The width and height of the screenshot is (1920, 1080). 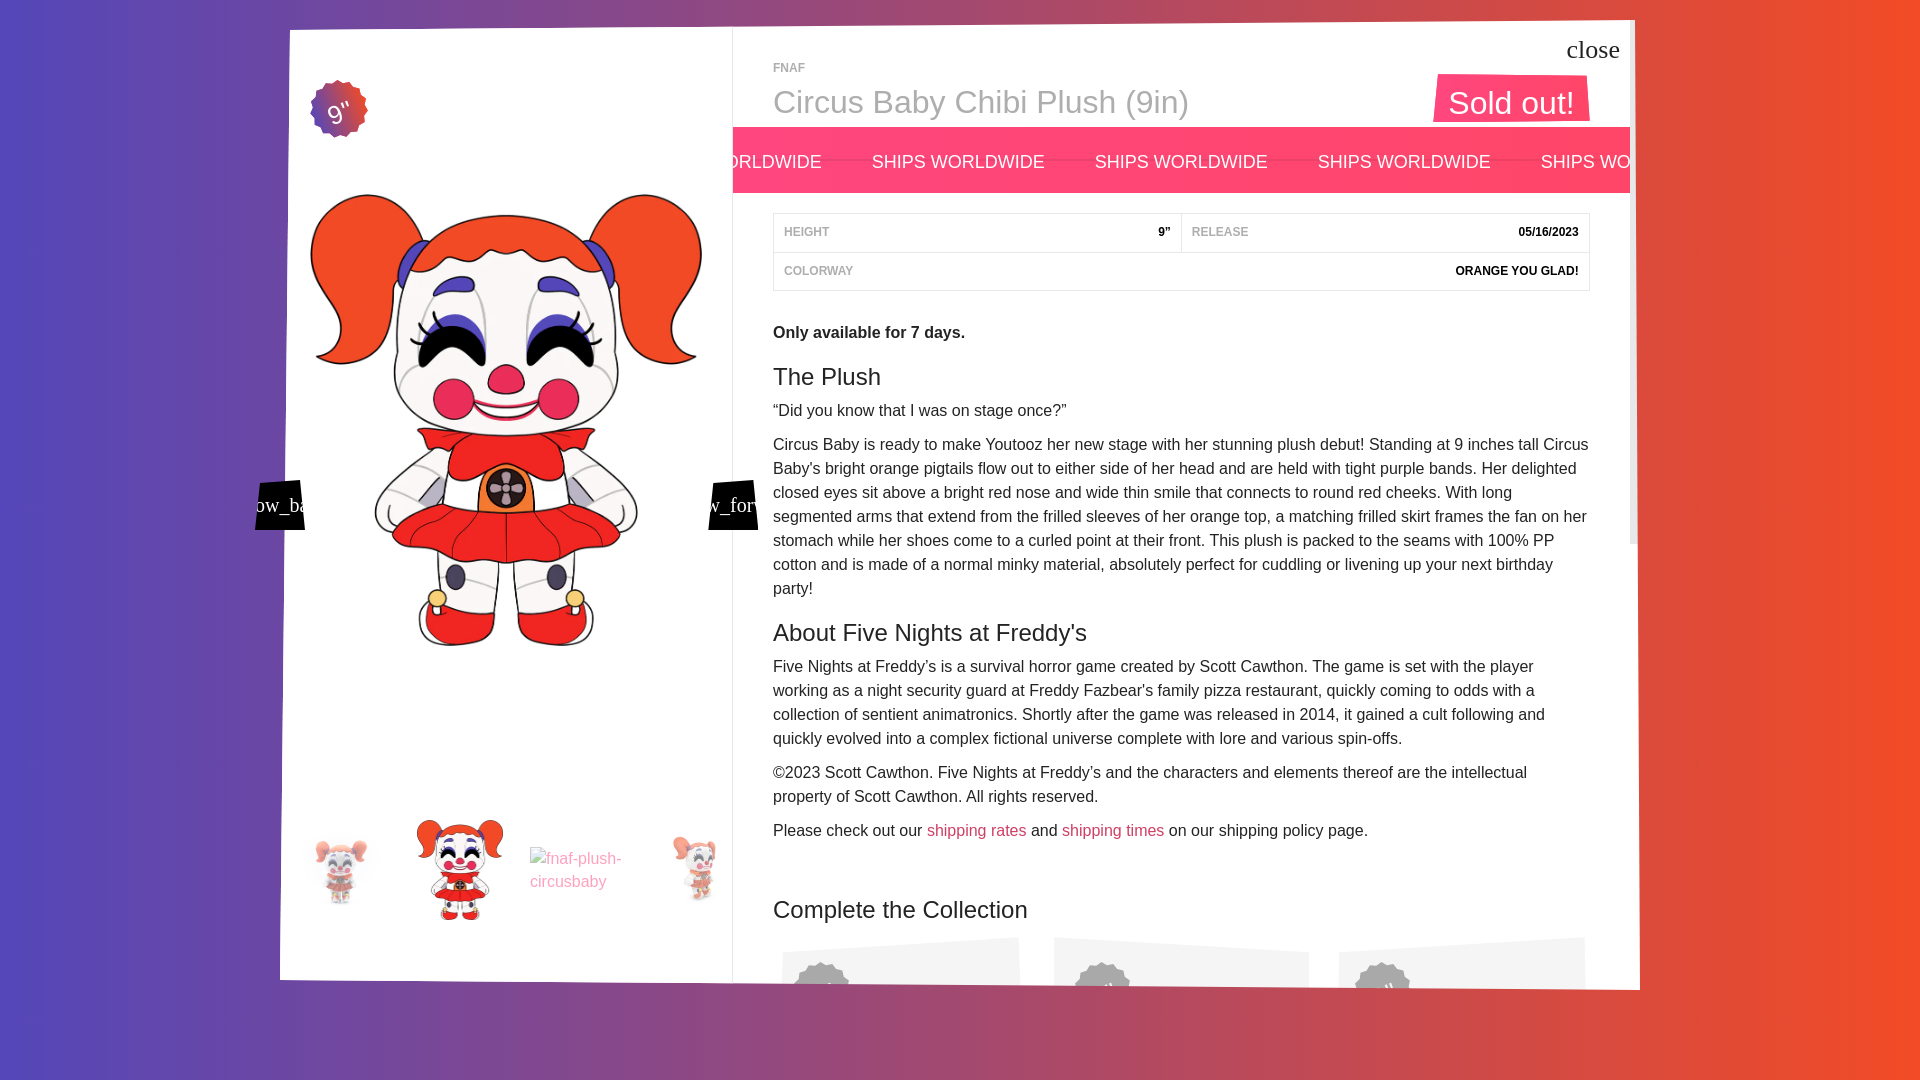 I want to click on Youtooz on Facebook, so click(x=424, y=894).